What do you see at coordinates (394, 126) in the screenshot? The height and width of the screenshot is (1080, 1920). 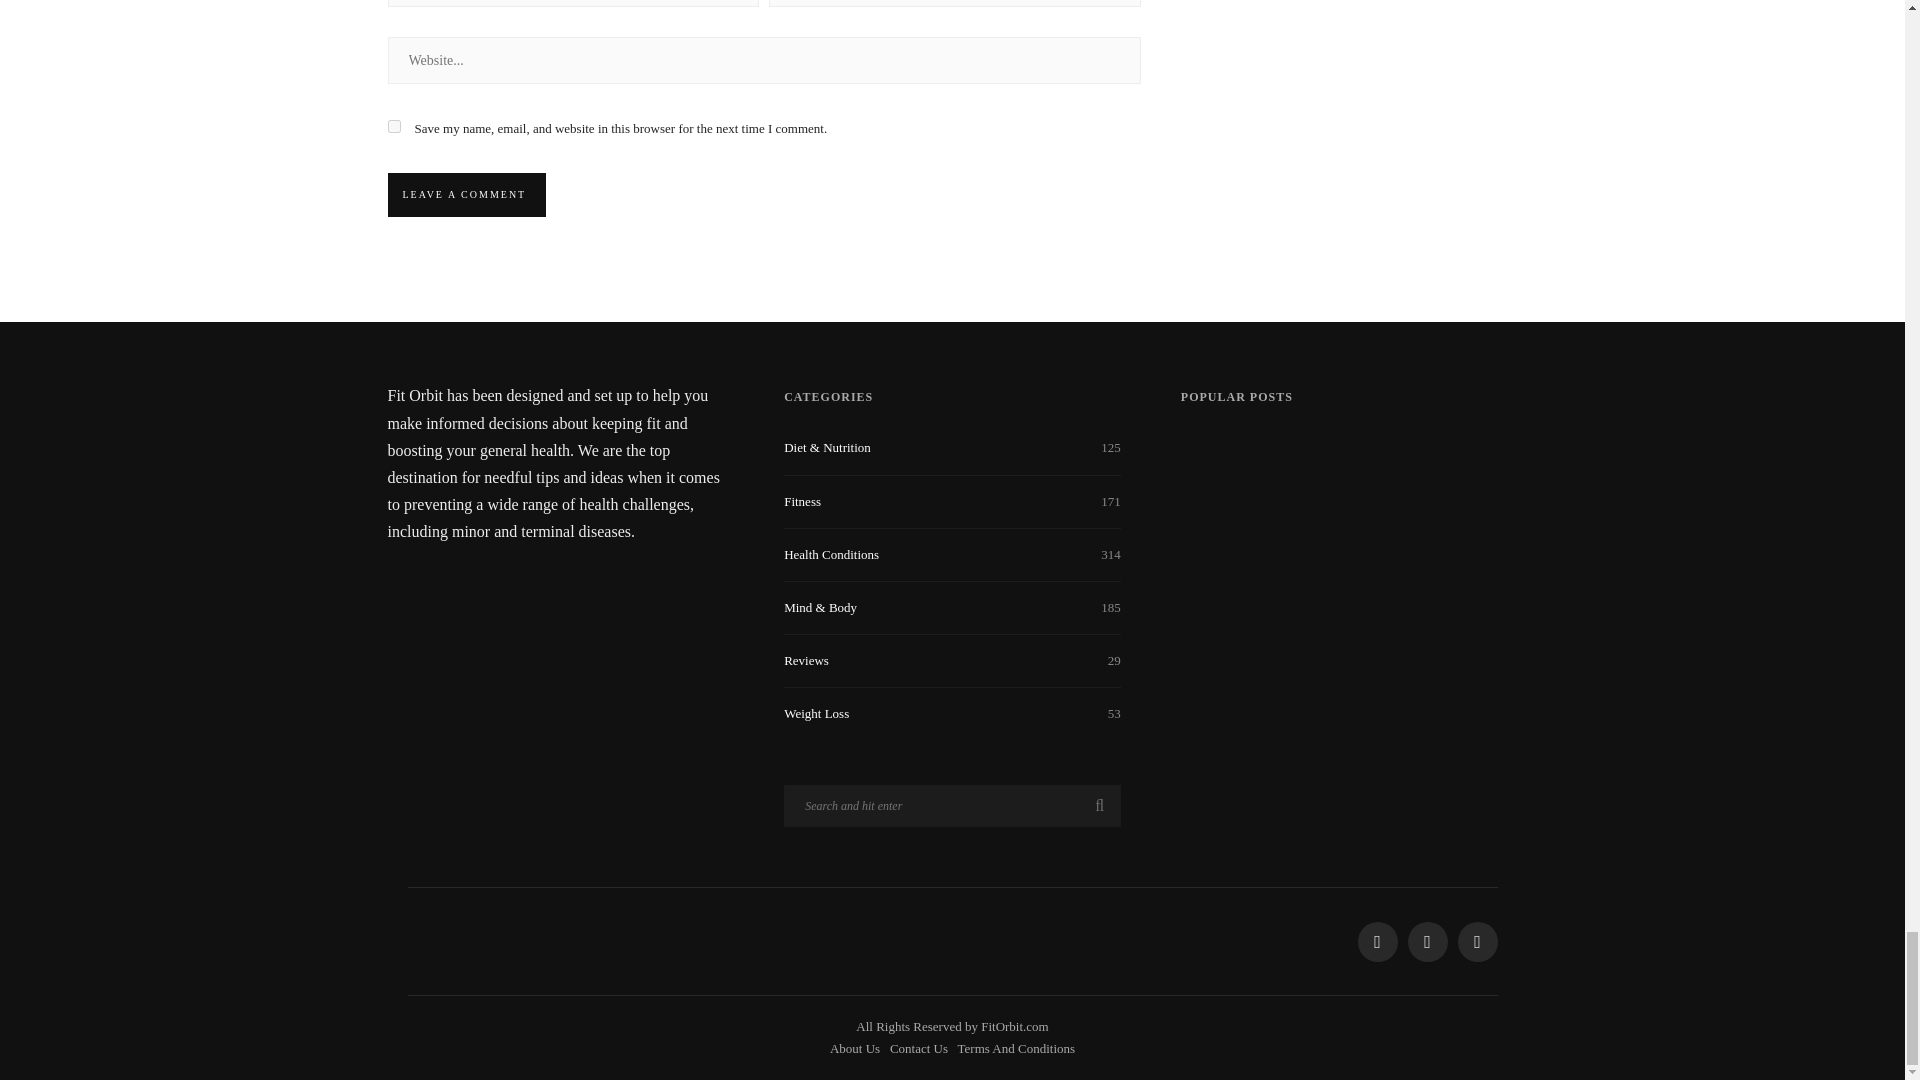 I see `yes` at bounding box center [394, 126].